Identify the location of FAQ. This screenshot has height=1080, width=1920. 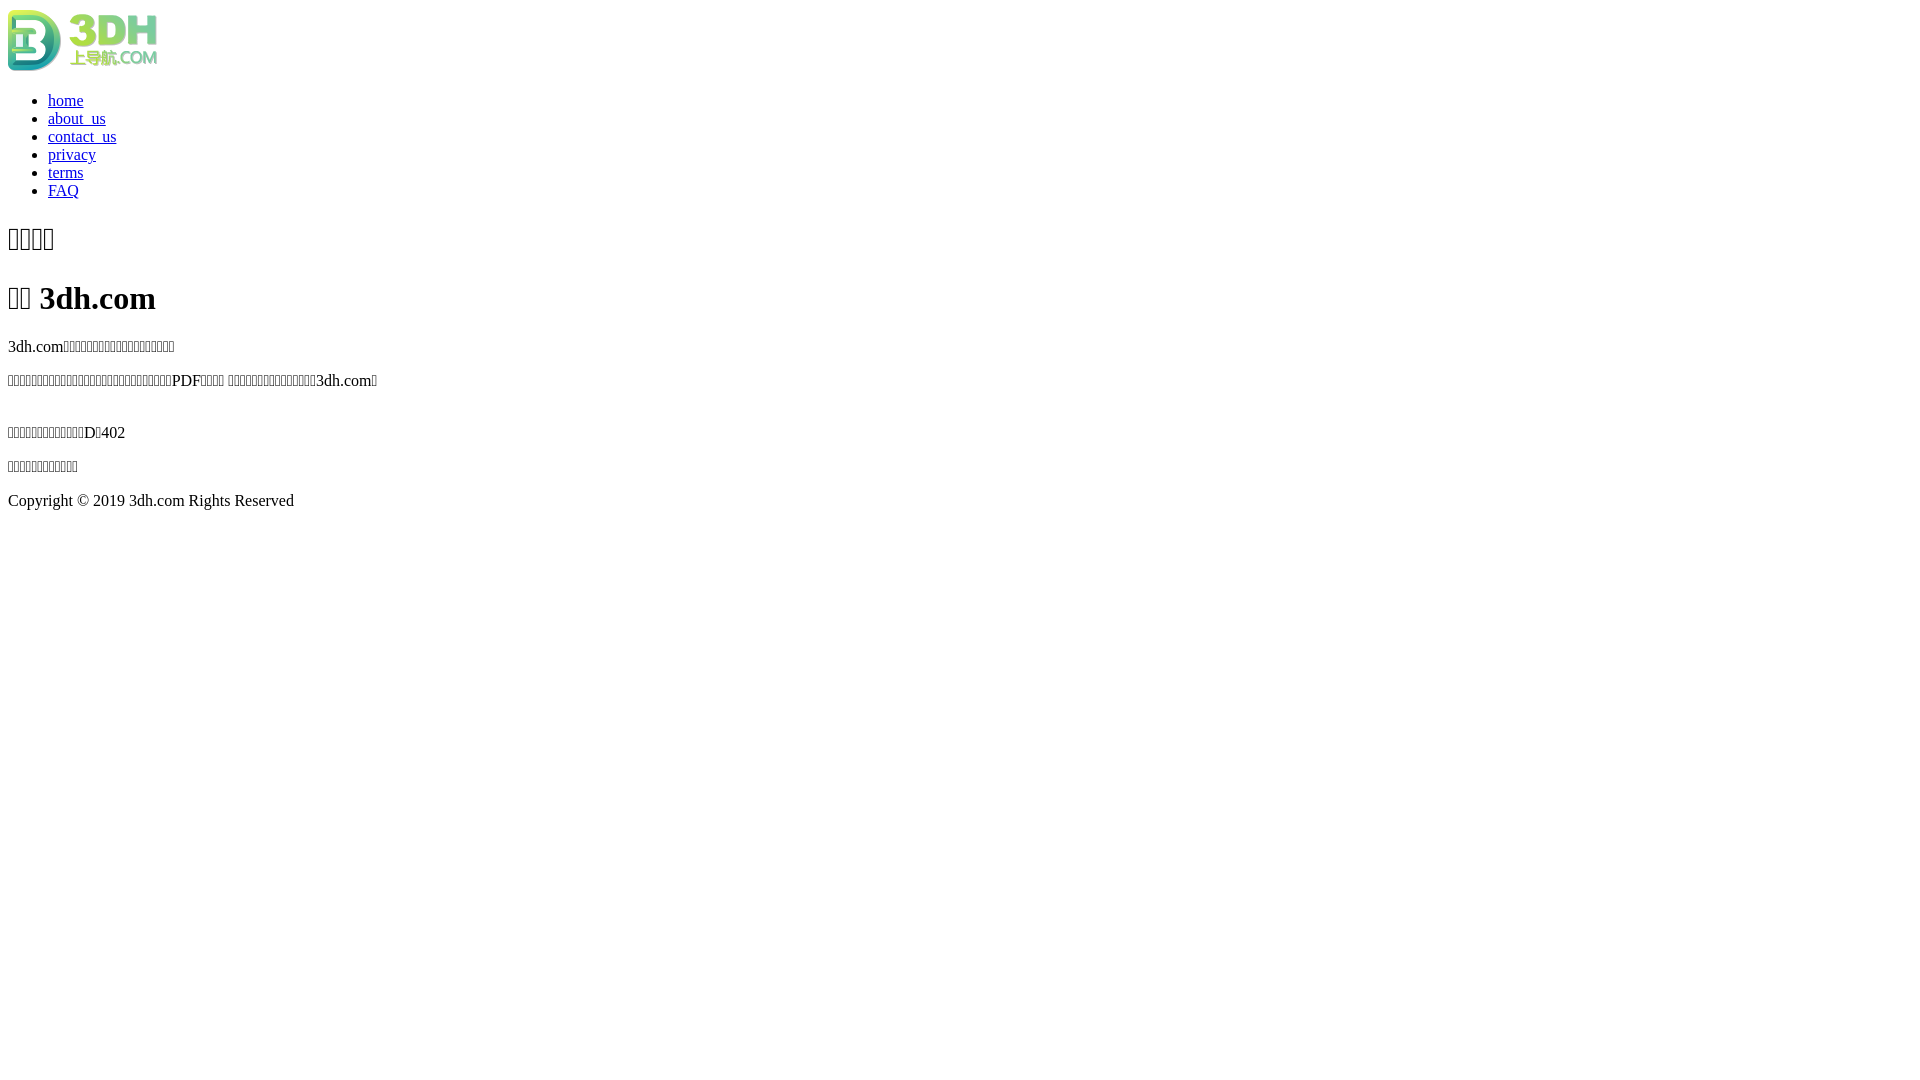
(64, 190).